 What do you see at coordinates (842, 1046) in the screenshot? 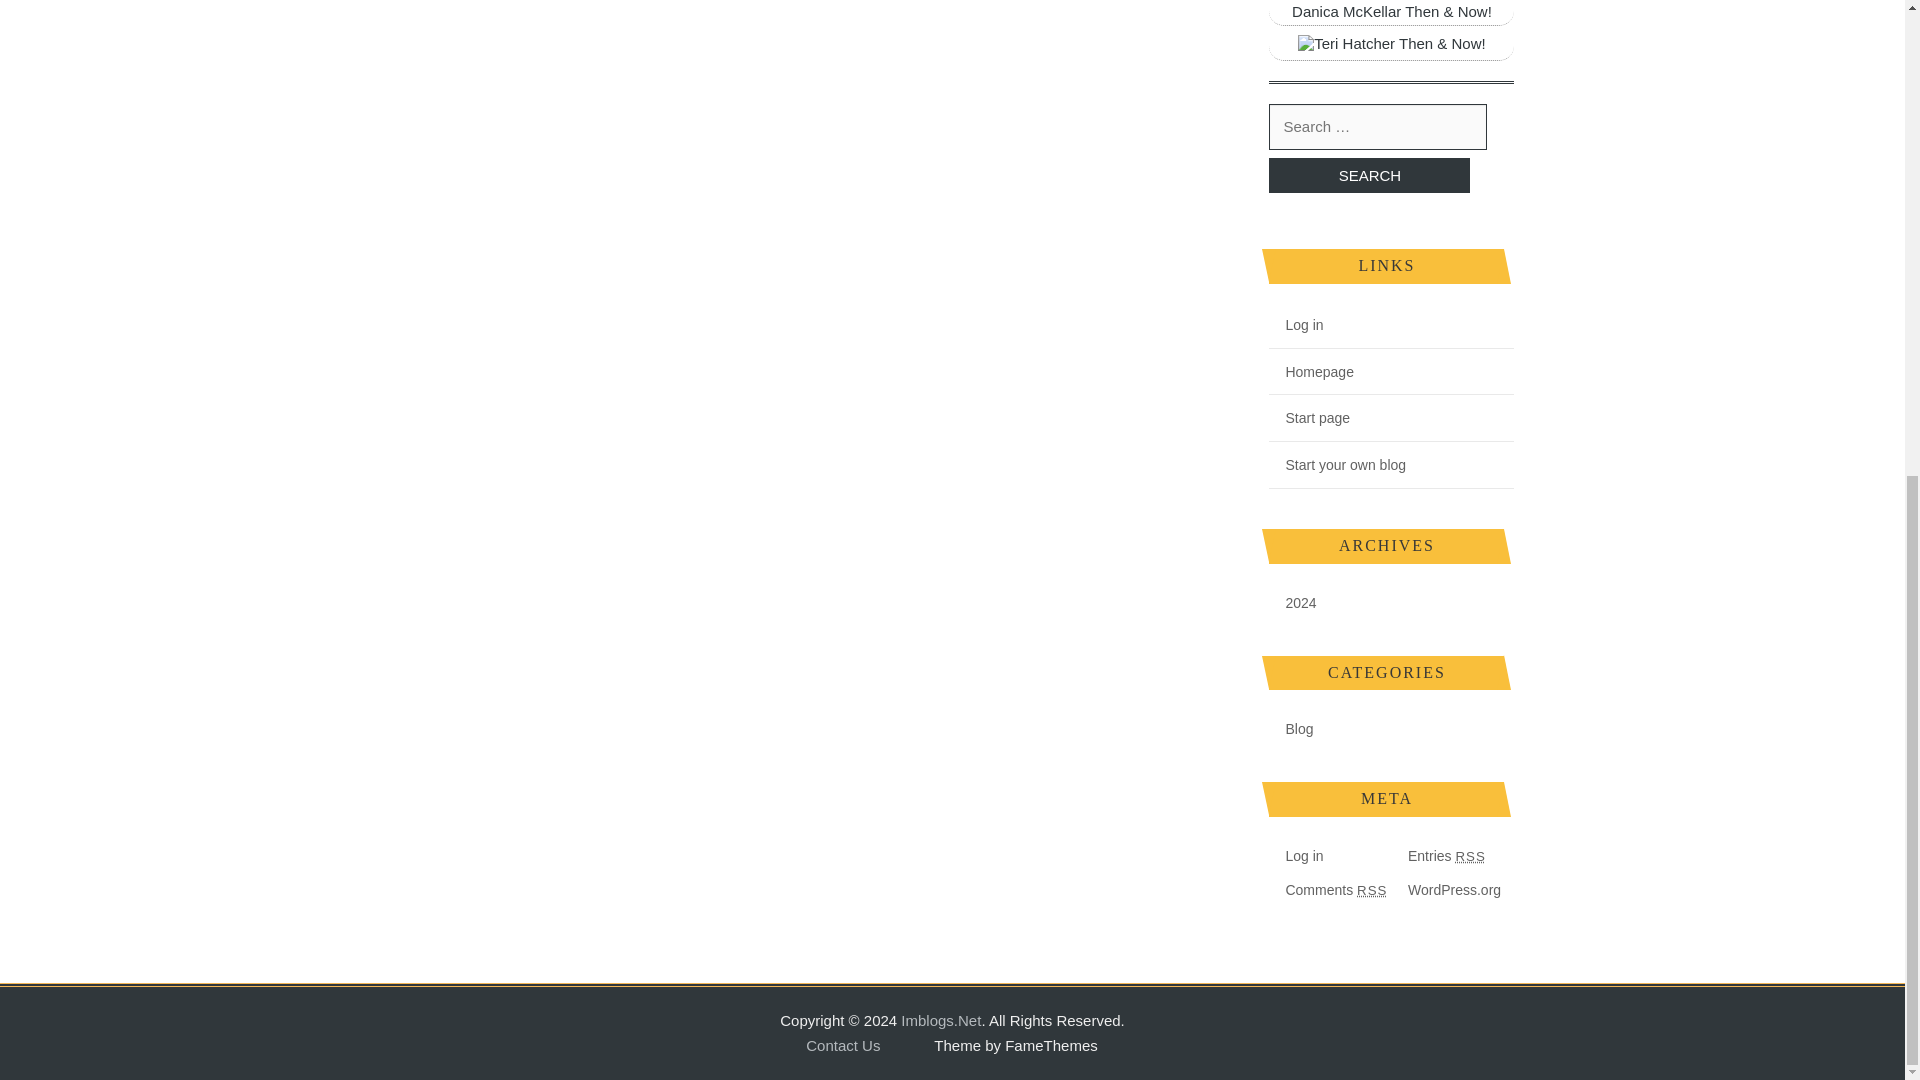
I see `Contact Us` at bounding box center [842, 1046].